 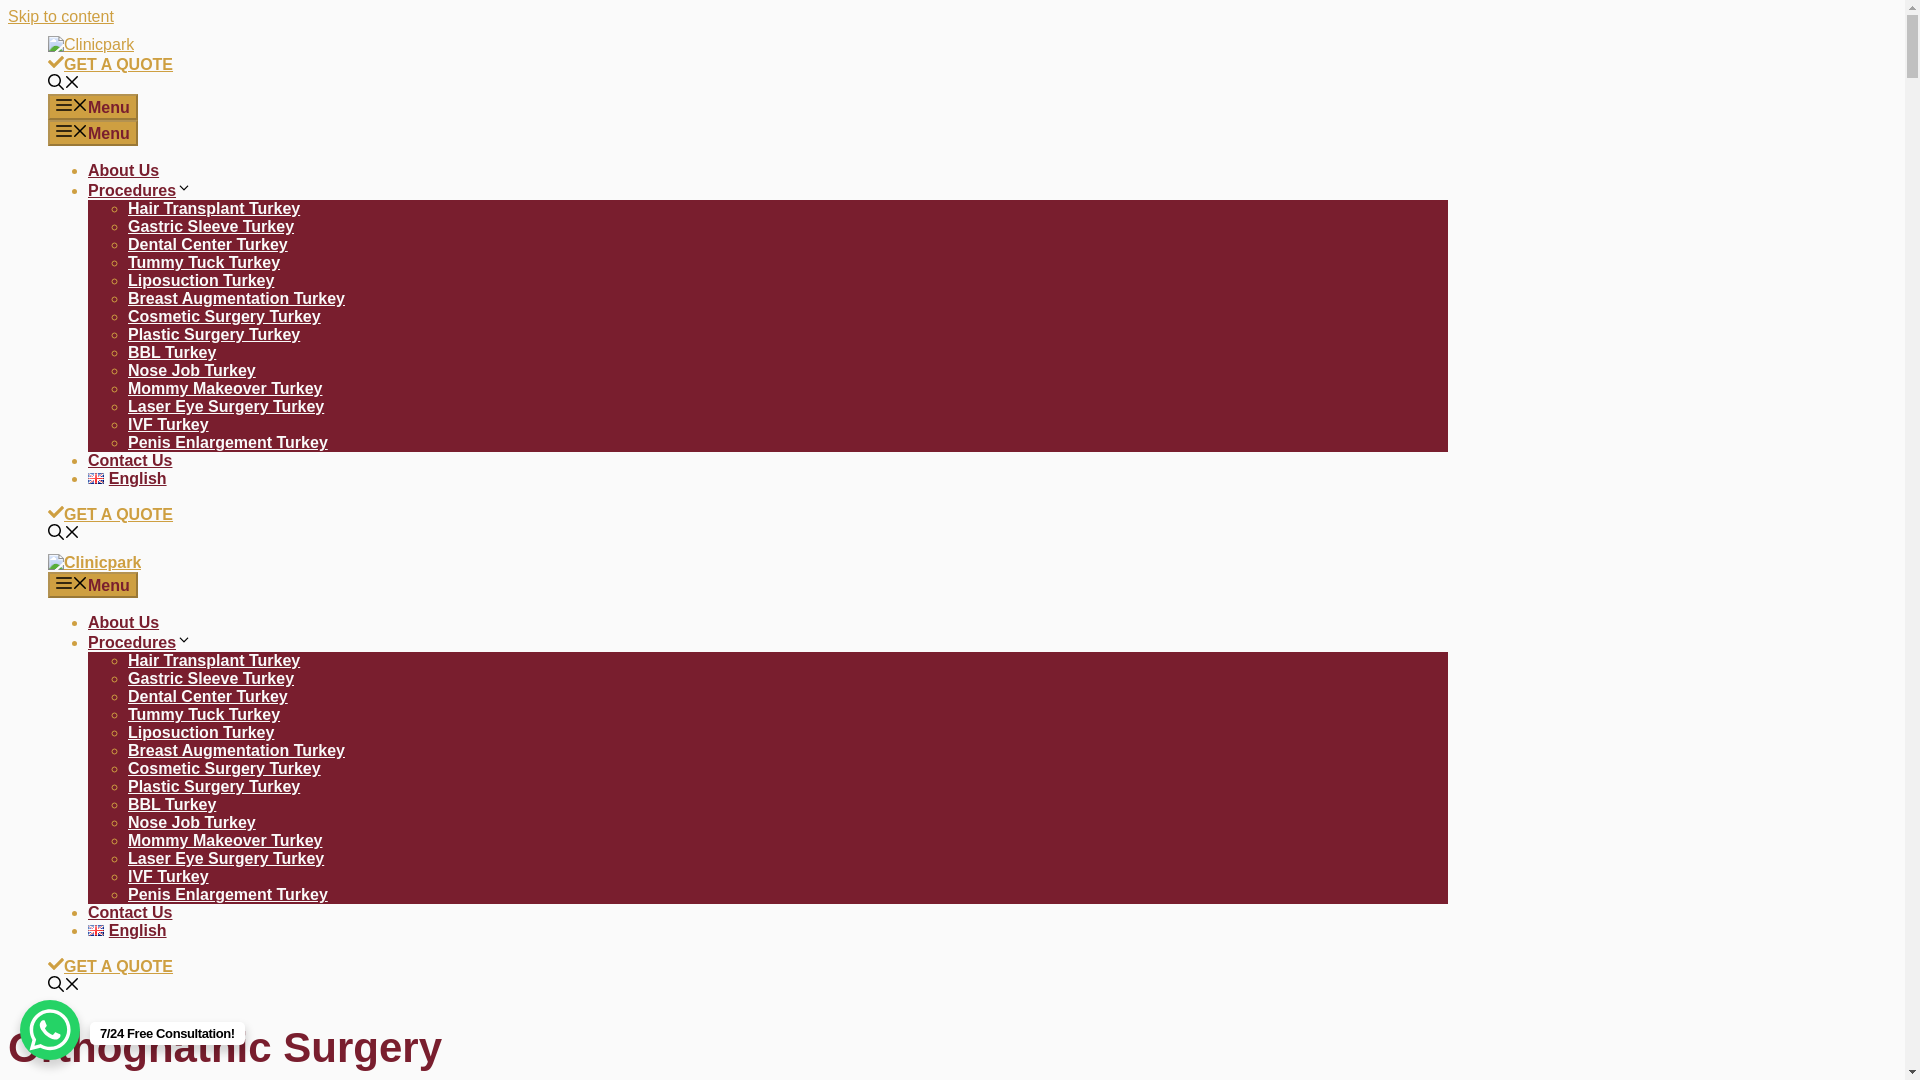 What do you see at coordinates (201, 732) in the screenshot?
I see `Liposuction Turkey` at bounding box center [201, 732].